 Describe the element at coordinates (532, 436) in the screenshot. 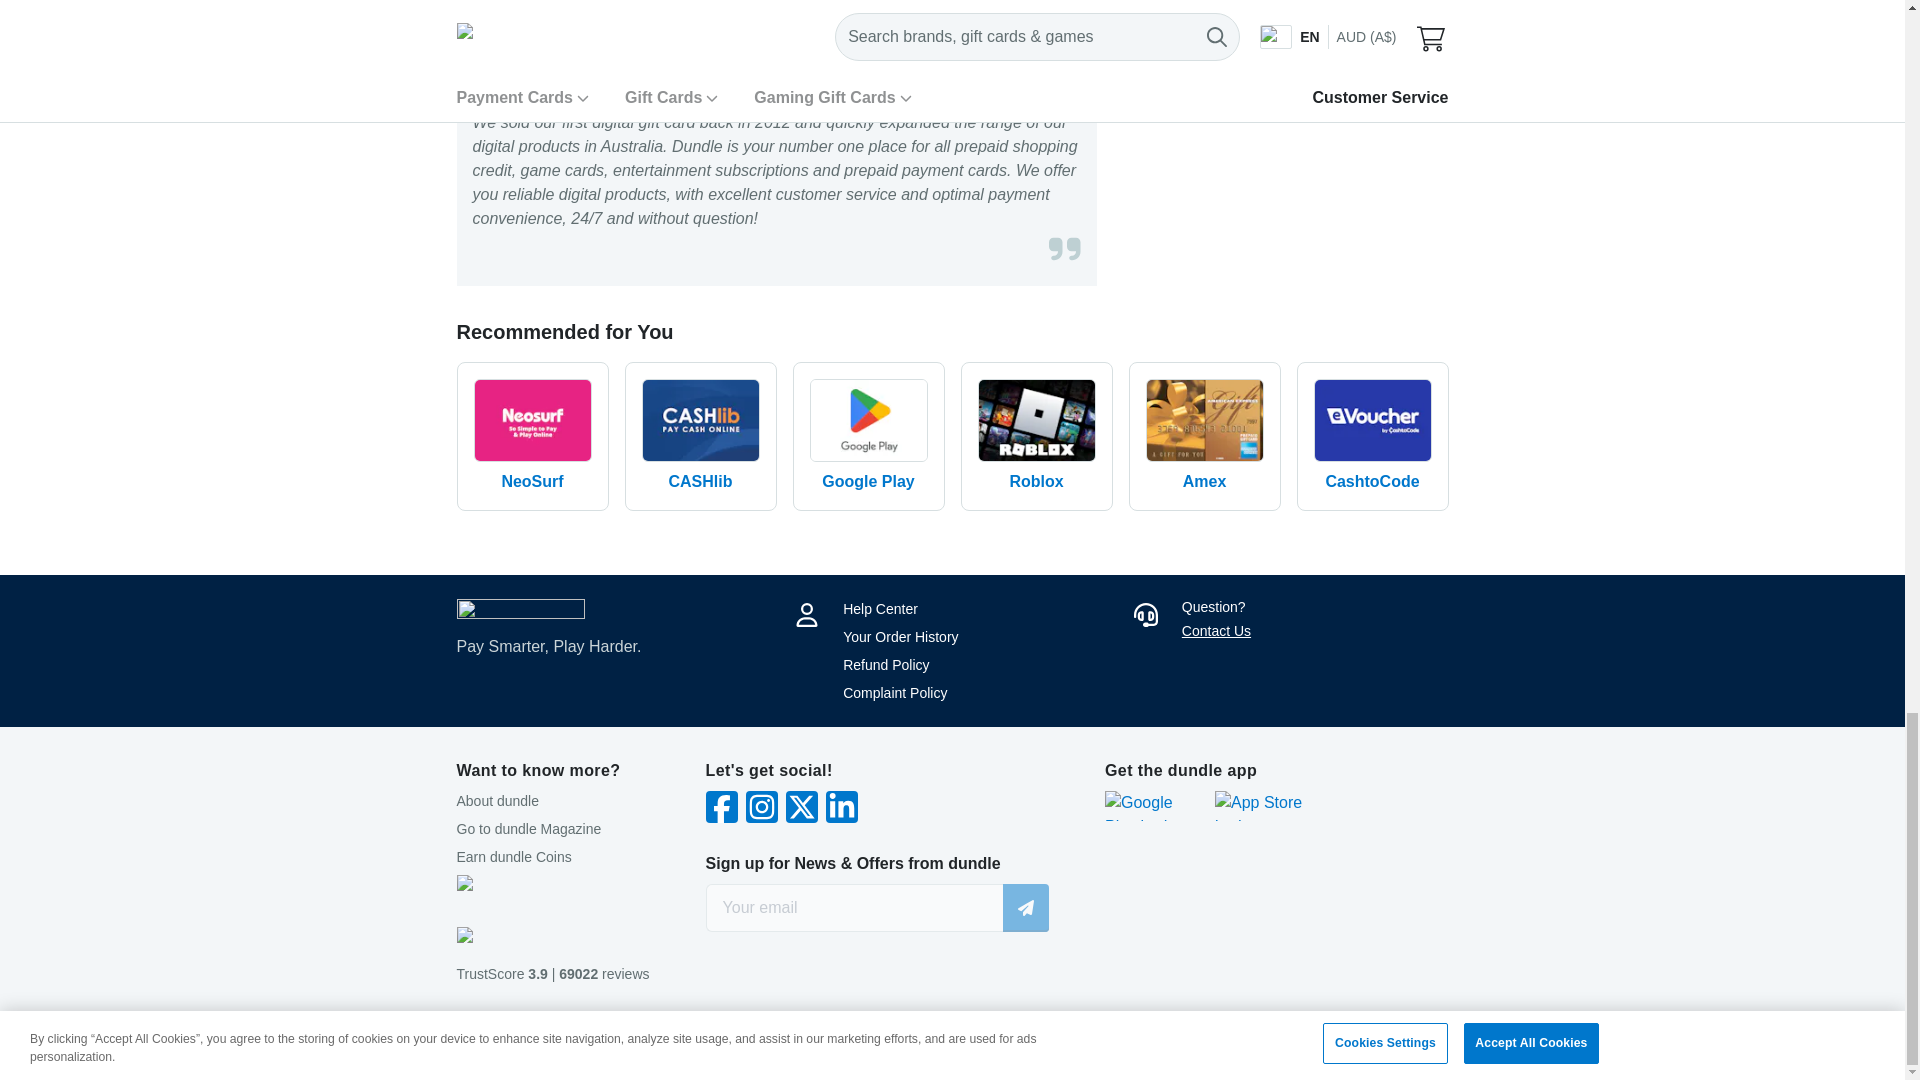

I see `NeoSurf` at that location.